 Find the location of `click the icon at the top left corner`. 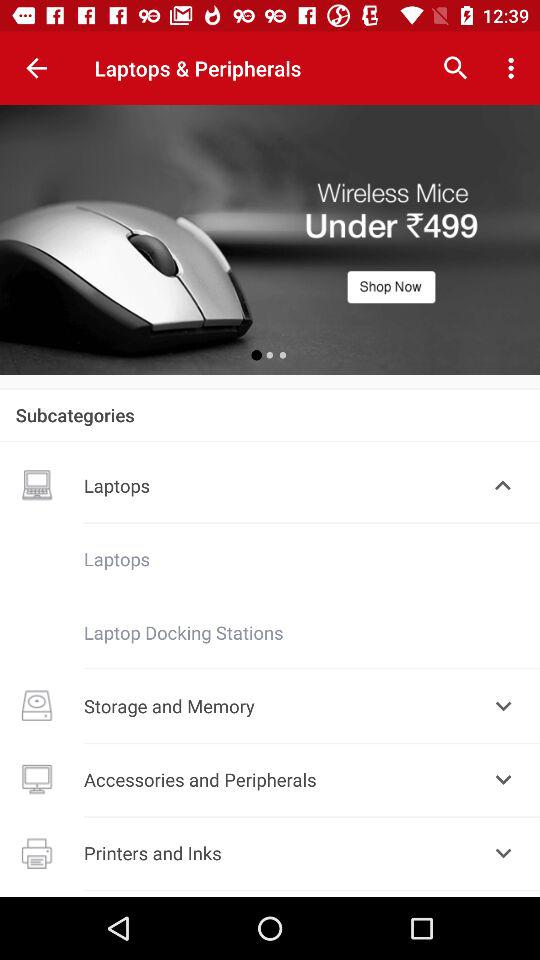

click the icon at the top left corner is located at coordinates (36, 68).